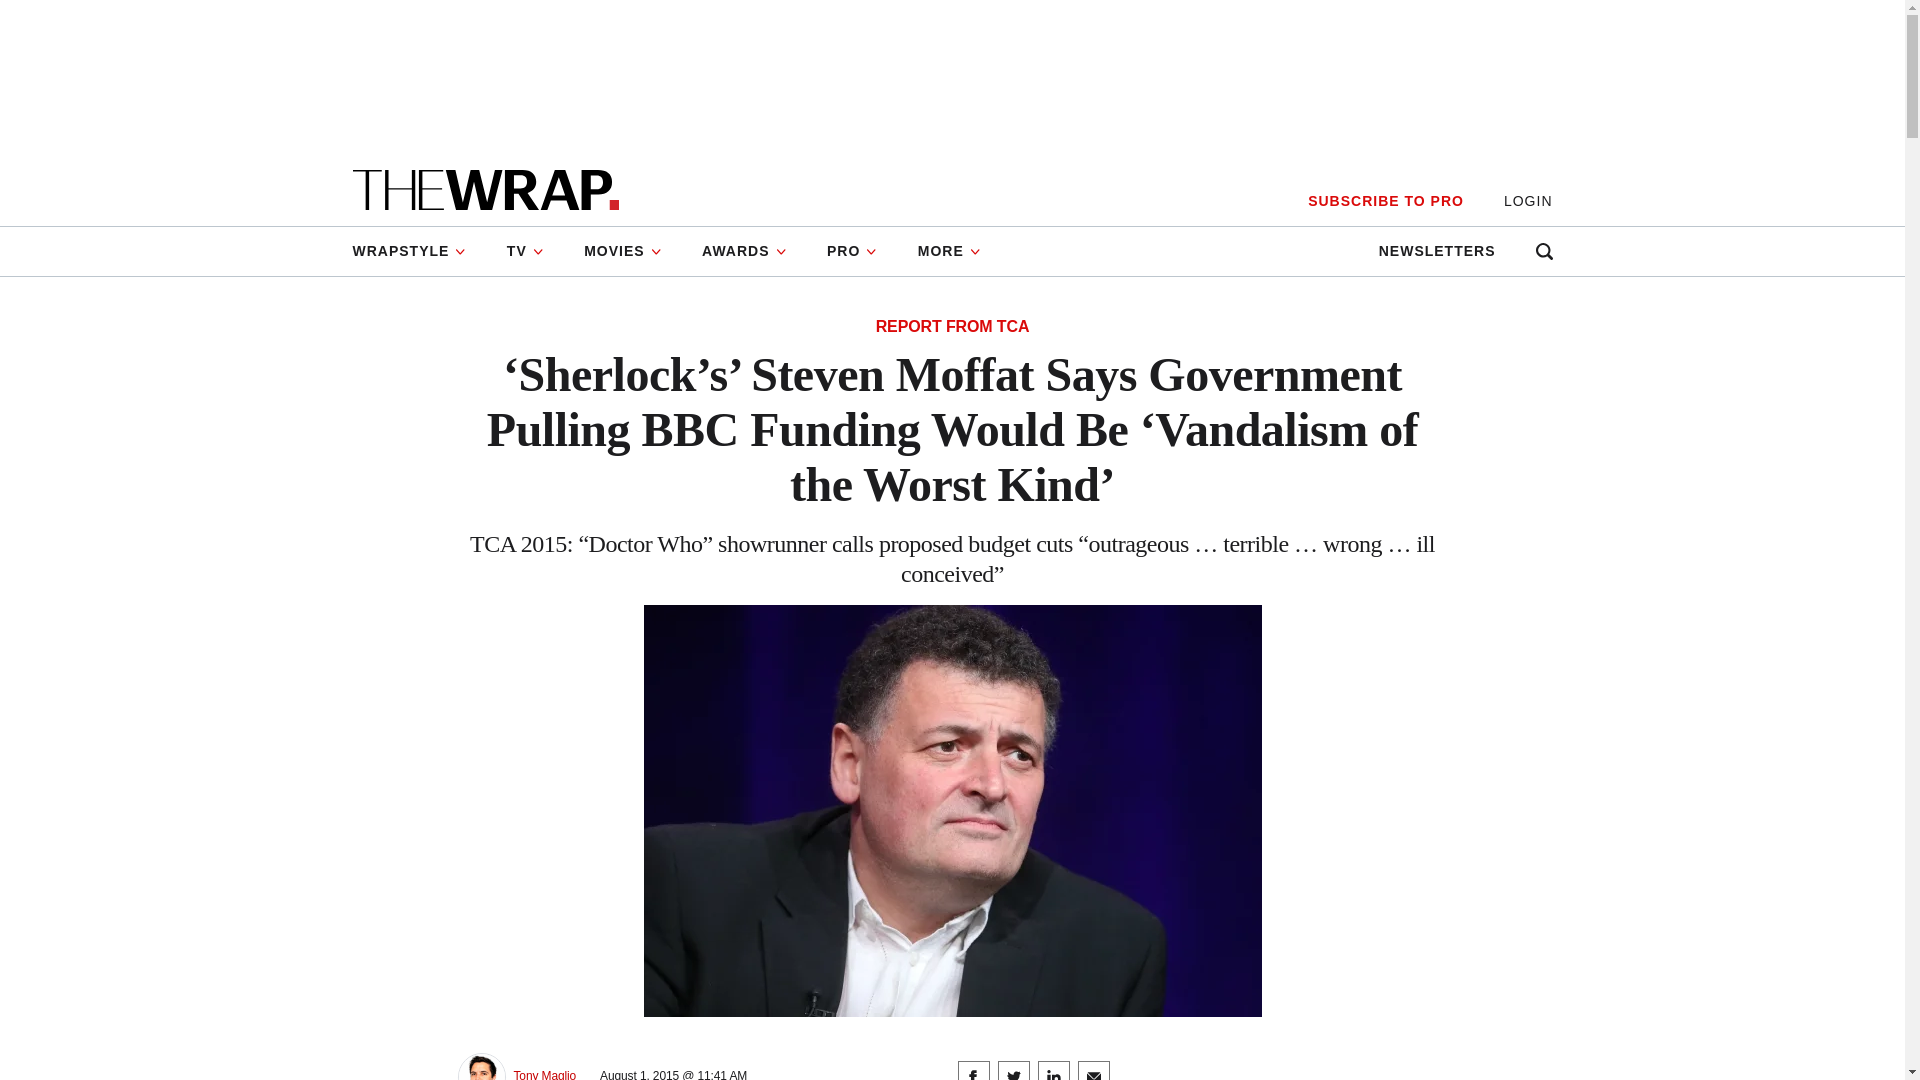 Image resolution: width=1920 pixels, height=1080 pixels. Describe the element at coordinates (949, 251) in the screenshot. I see `MORE` at that location.